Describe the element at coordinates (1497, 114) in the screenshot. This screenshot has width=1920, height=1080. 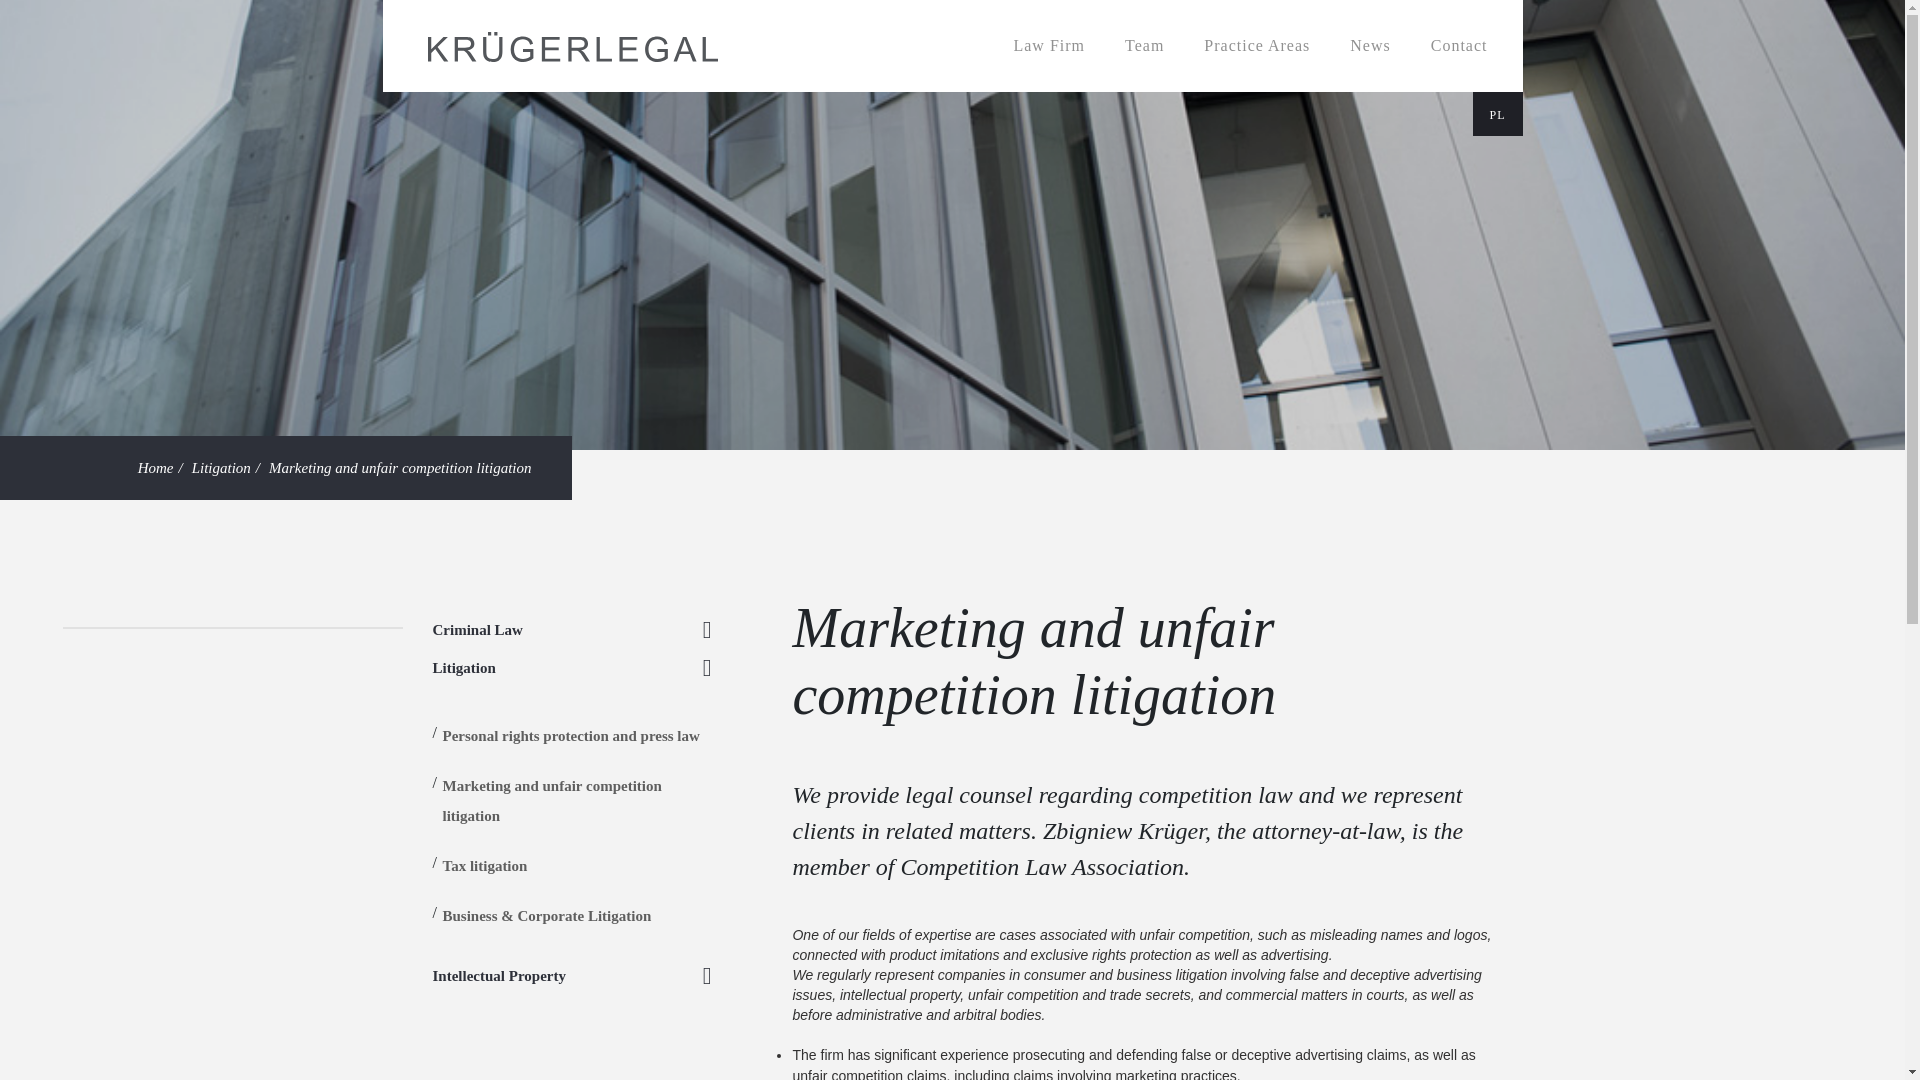
I see `PL` at that location.